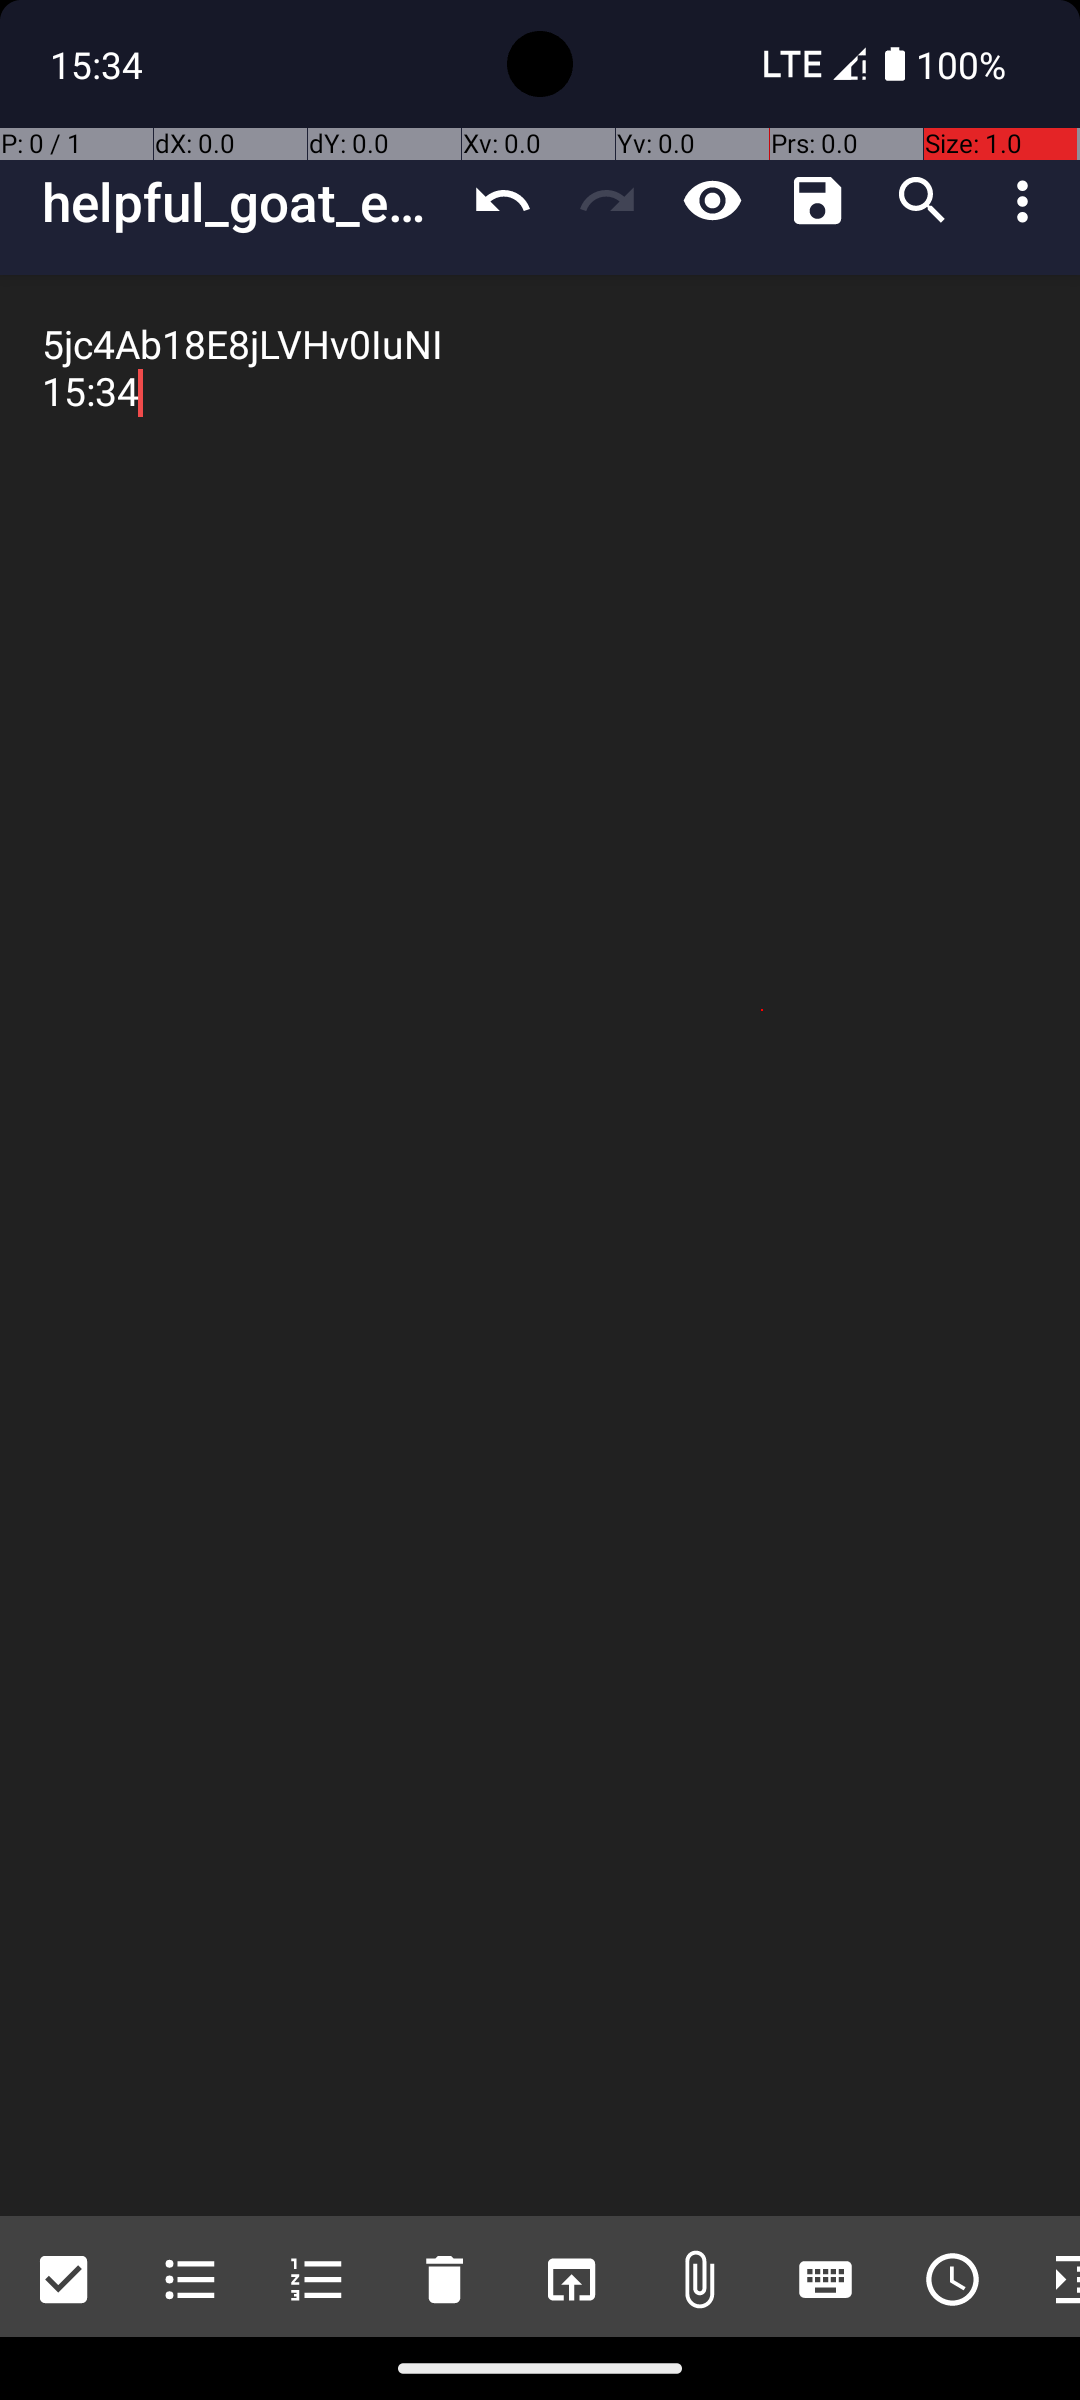  What do you see at coordinates (246, 202) in the screenshot?
I see `helpful_goat_edited` at bounding box center [246, 202].